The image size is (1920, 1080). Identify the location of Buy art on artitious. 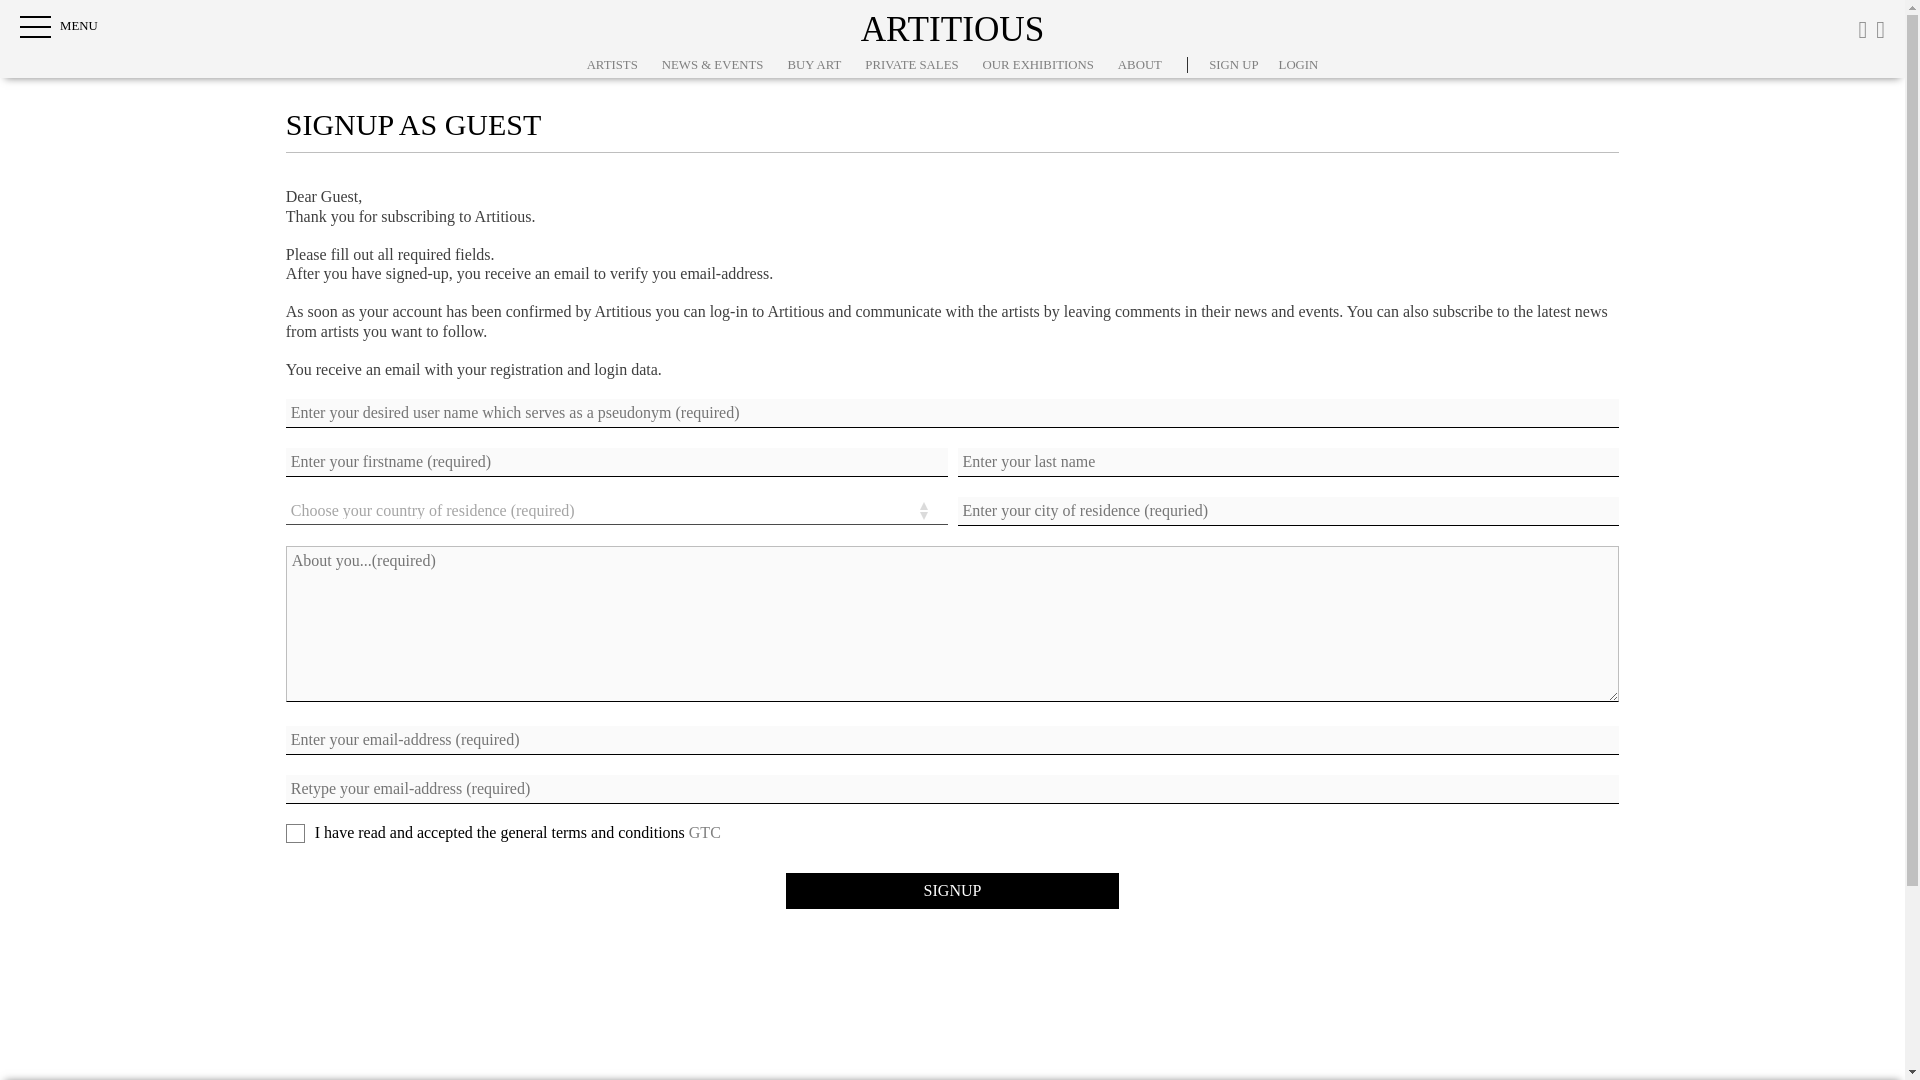
(814, 65).